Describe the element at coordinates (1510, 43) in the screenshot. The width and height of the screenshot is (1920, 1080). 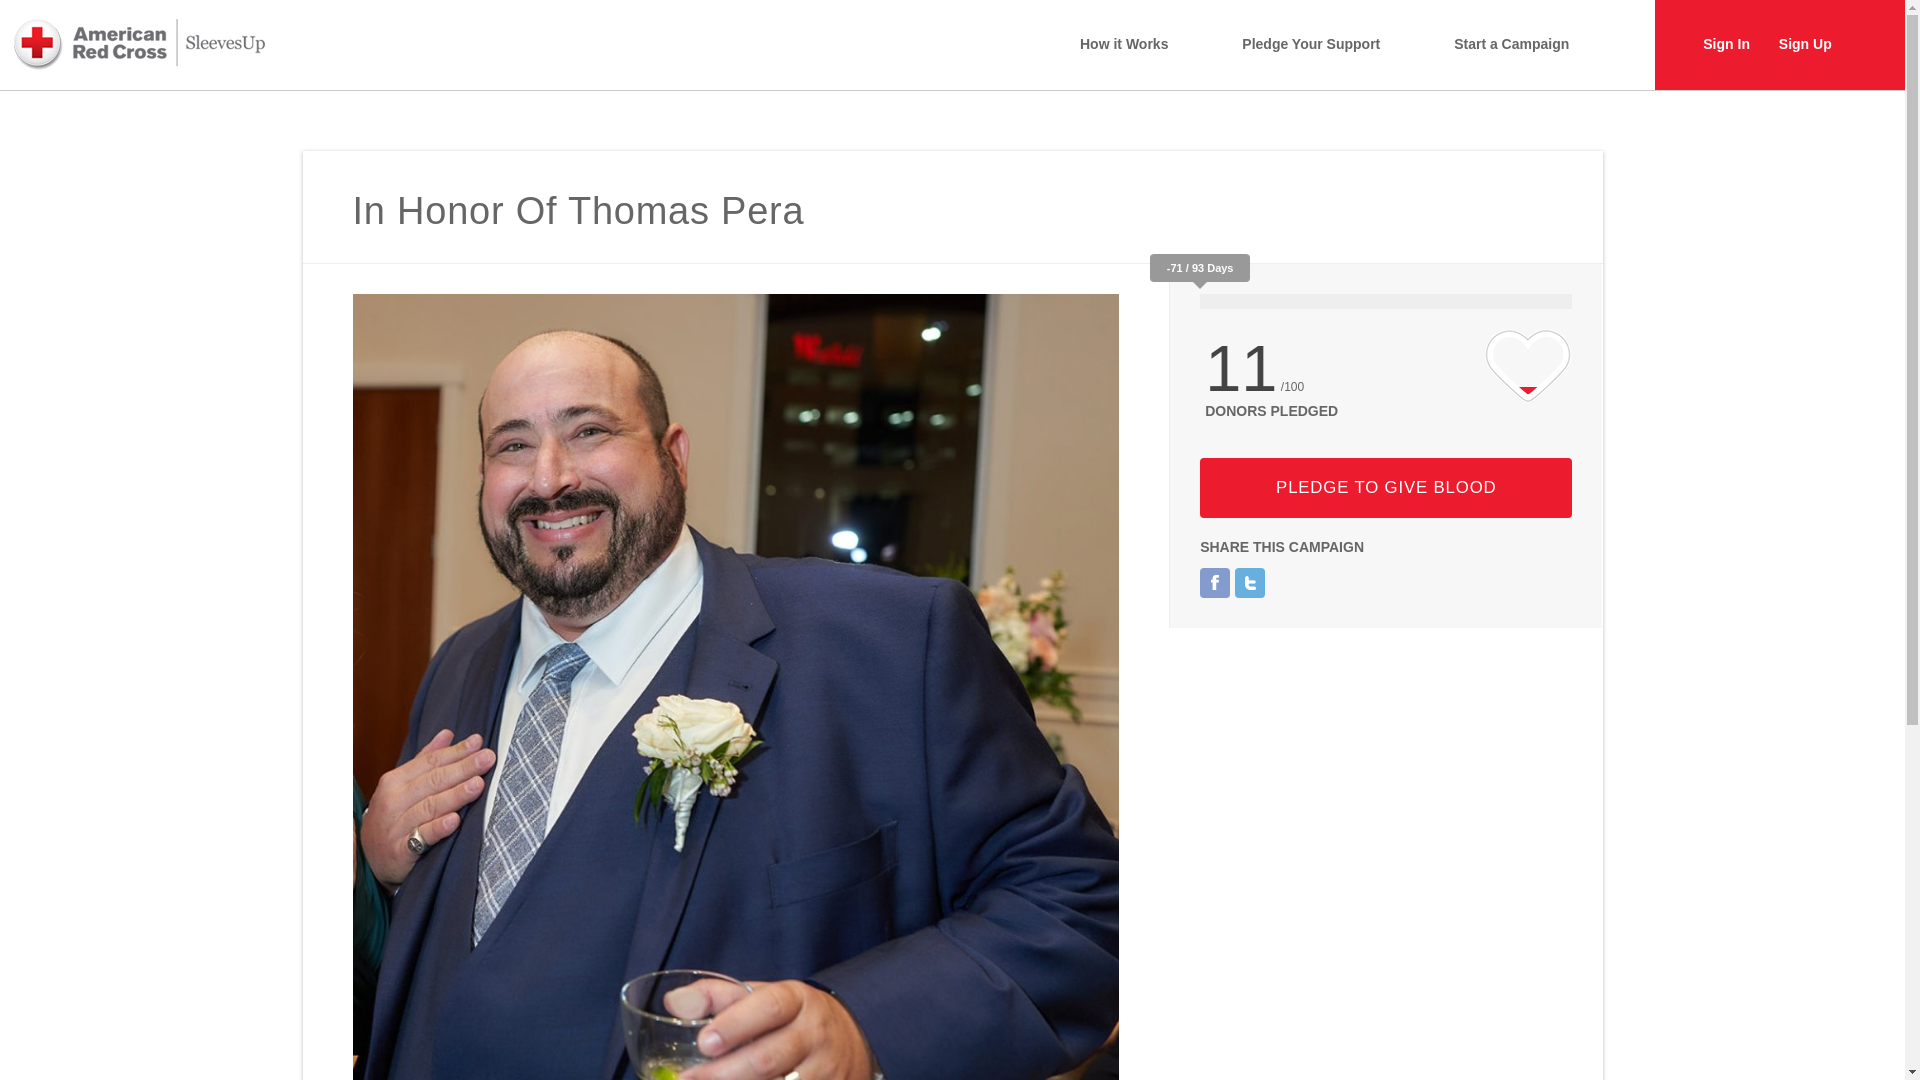
I see `Start a Campaign` at that location.